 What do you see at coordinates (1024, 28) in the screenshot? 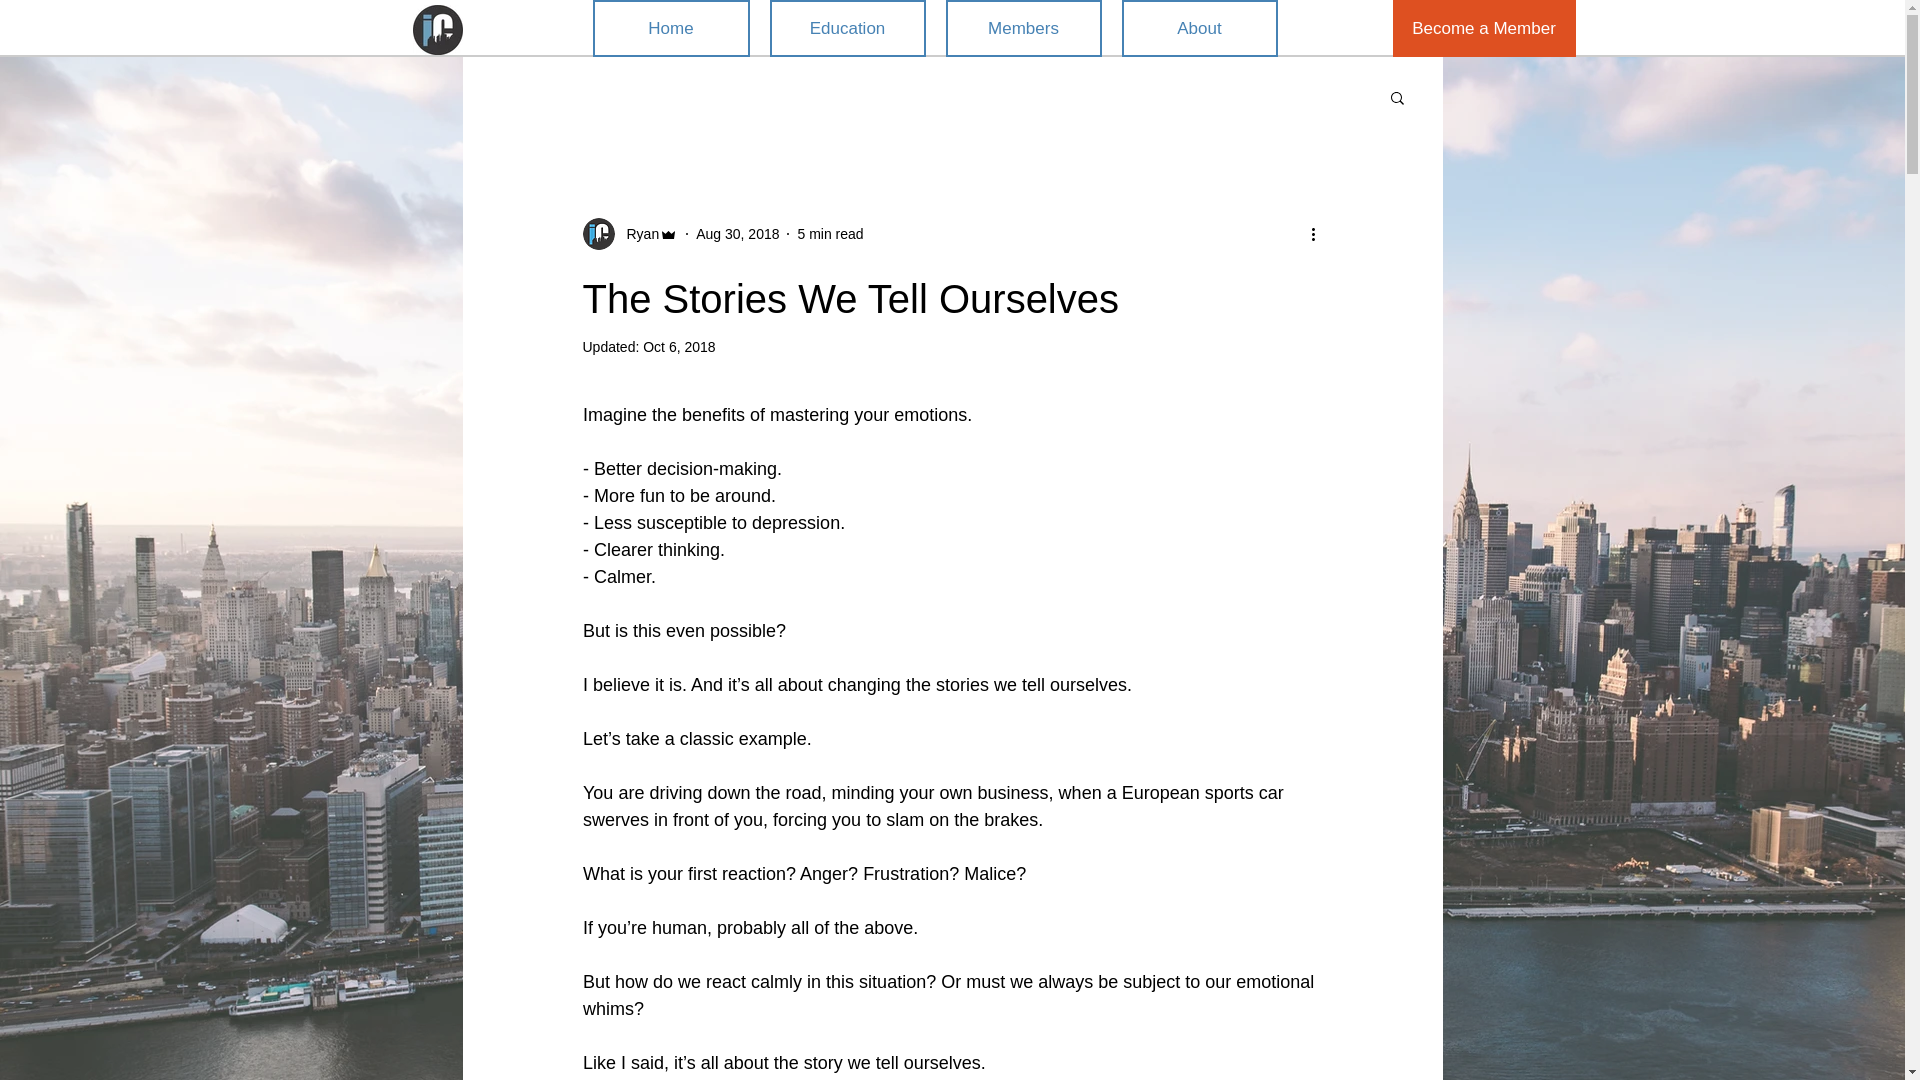
I see `Members` at bounding box center [1024, 28].